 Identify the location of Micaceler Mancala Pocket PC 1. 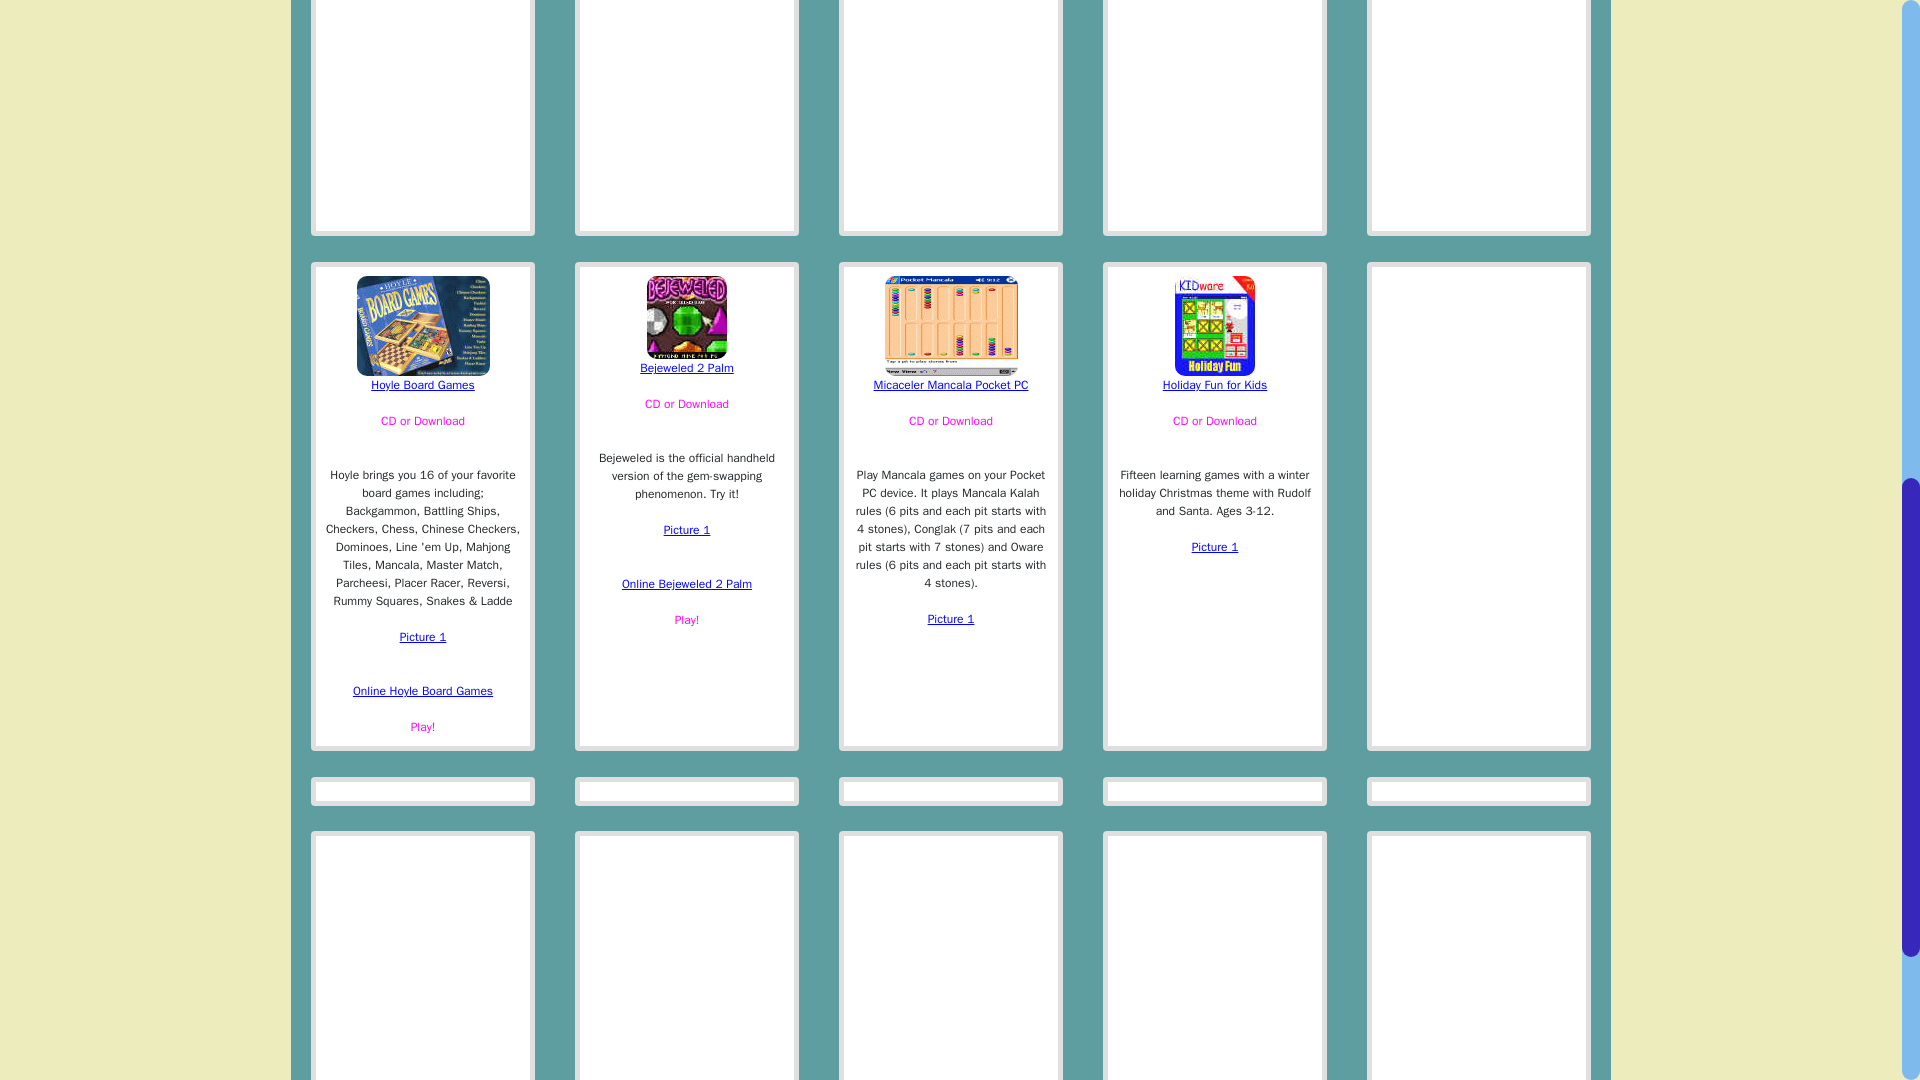
(951, 618).